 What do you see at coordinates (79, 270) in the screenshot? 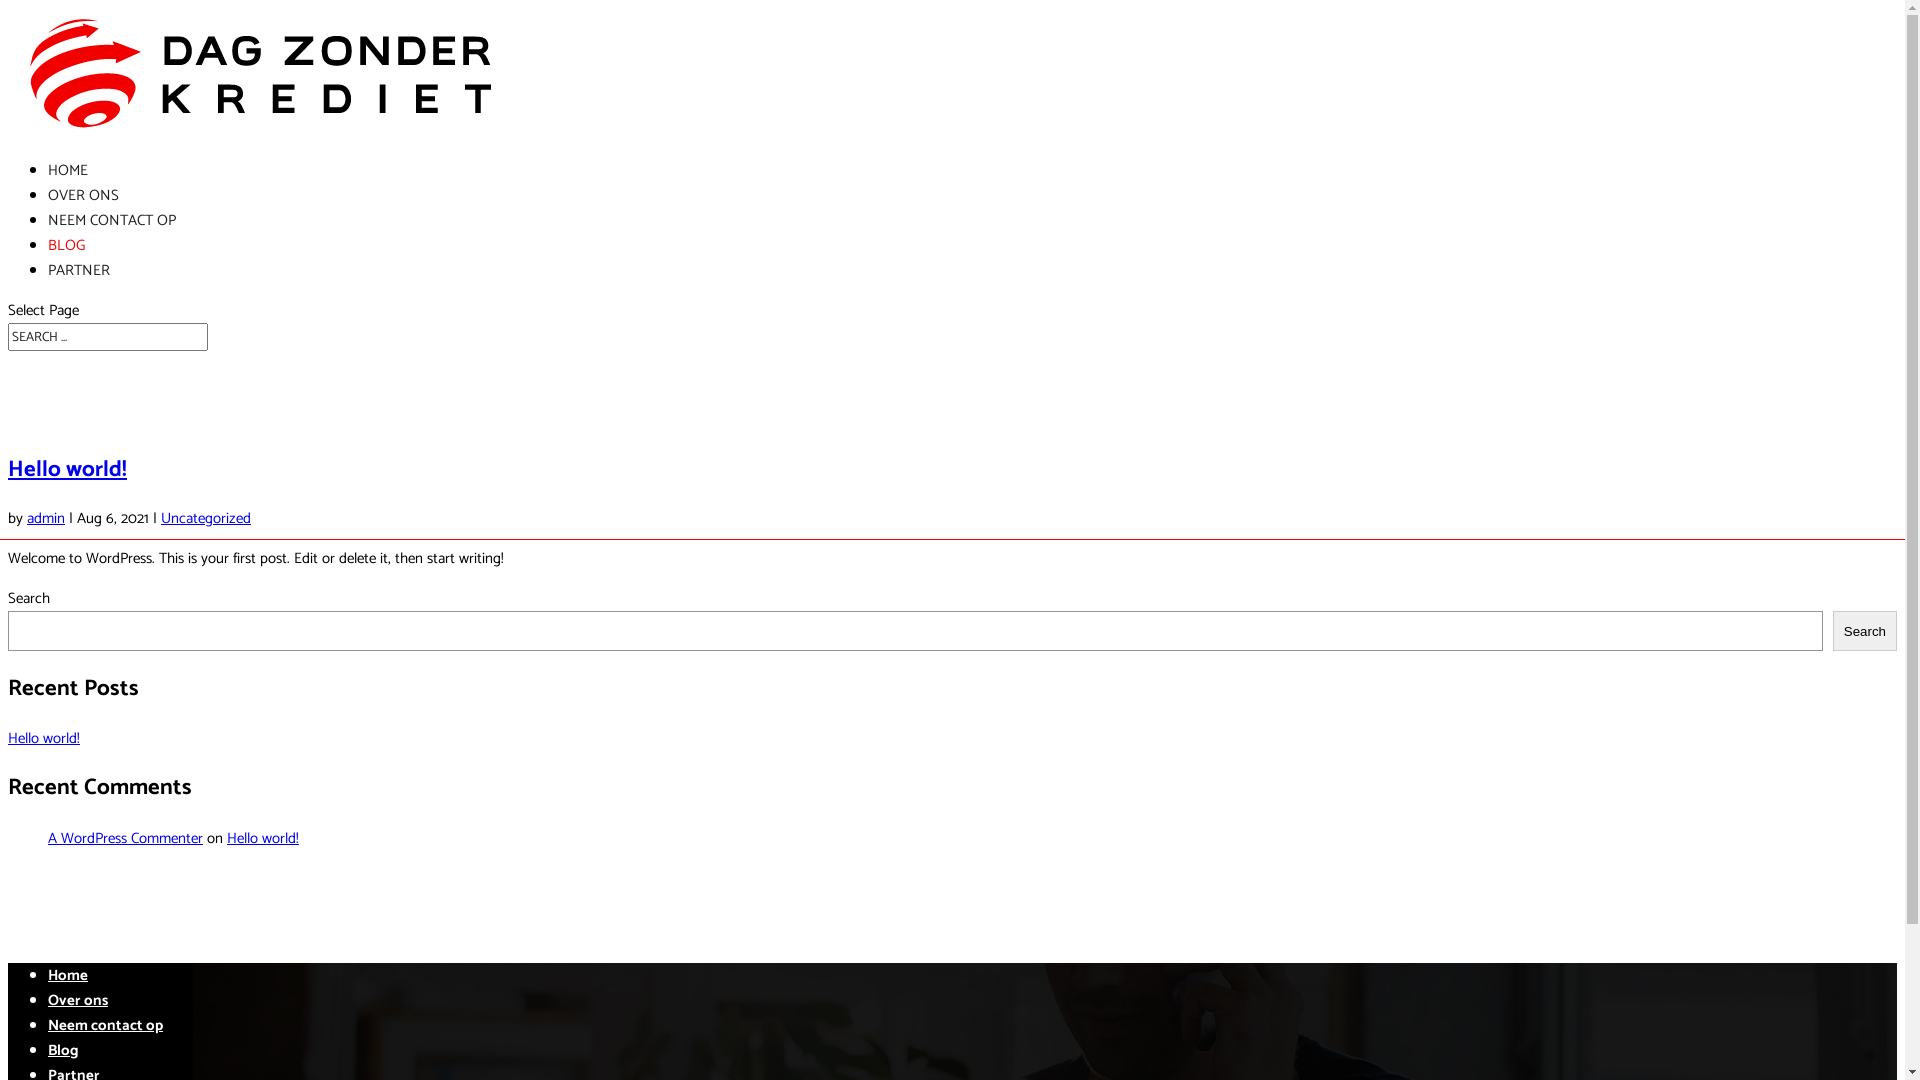
I see `PARTNER` at bounding box center [79, 270].